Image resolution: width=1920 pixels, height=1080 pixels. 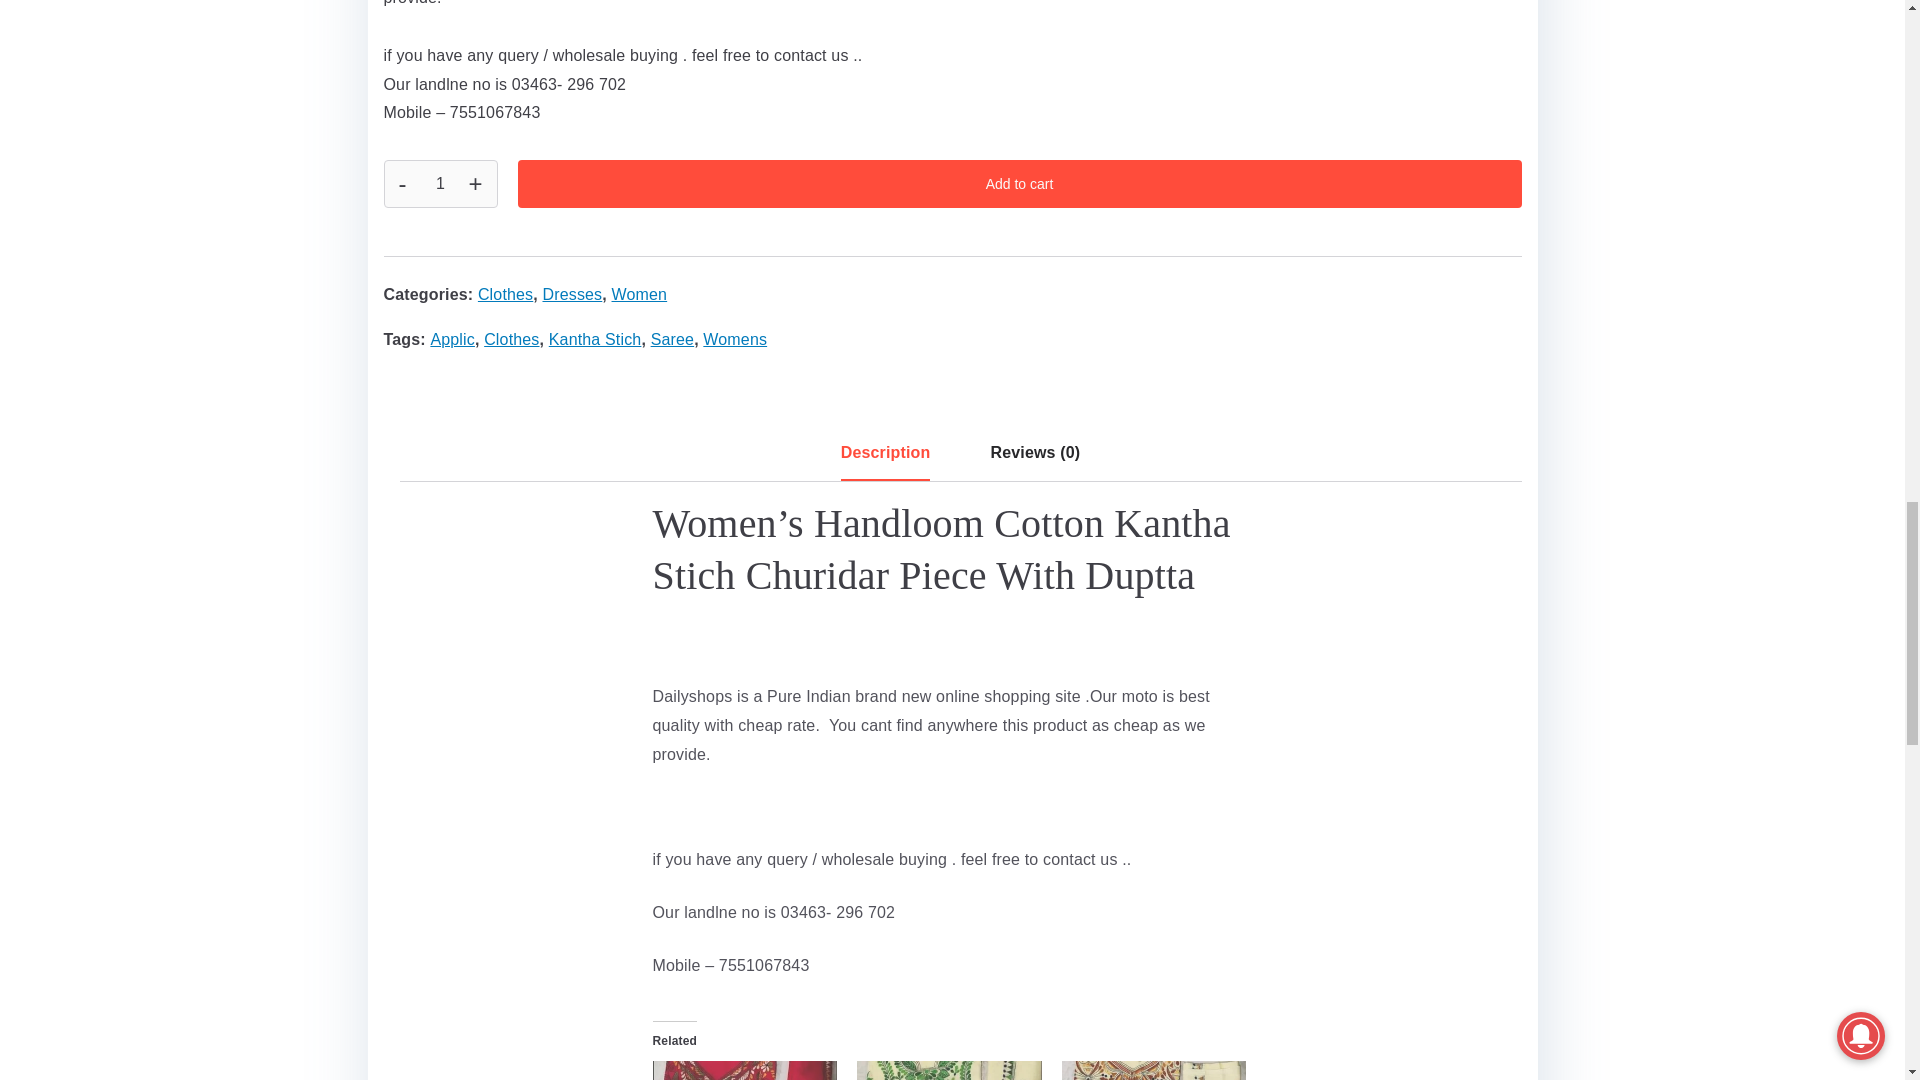 What do you see at coordinates (506, 294) in the screenshot?
I see `Clothes` at bounding box center [506, 294].